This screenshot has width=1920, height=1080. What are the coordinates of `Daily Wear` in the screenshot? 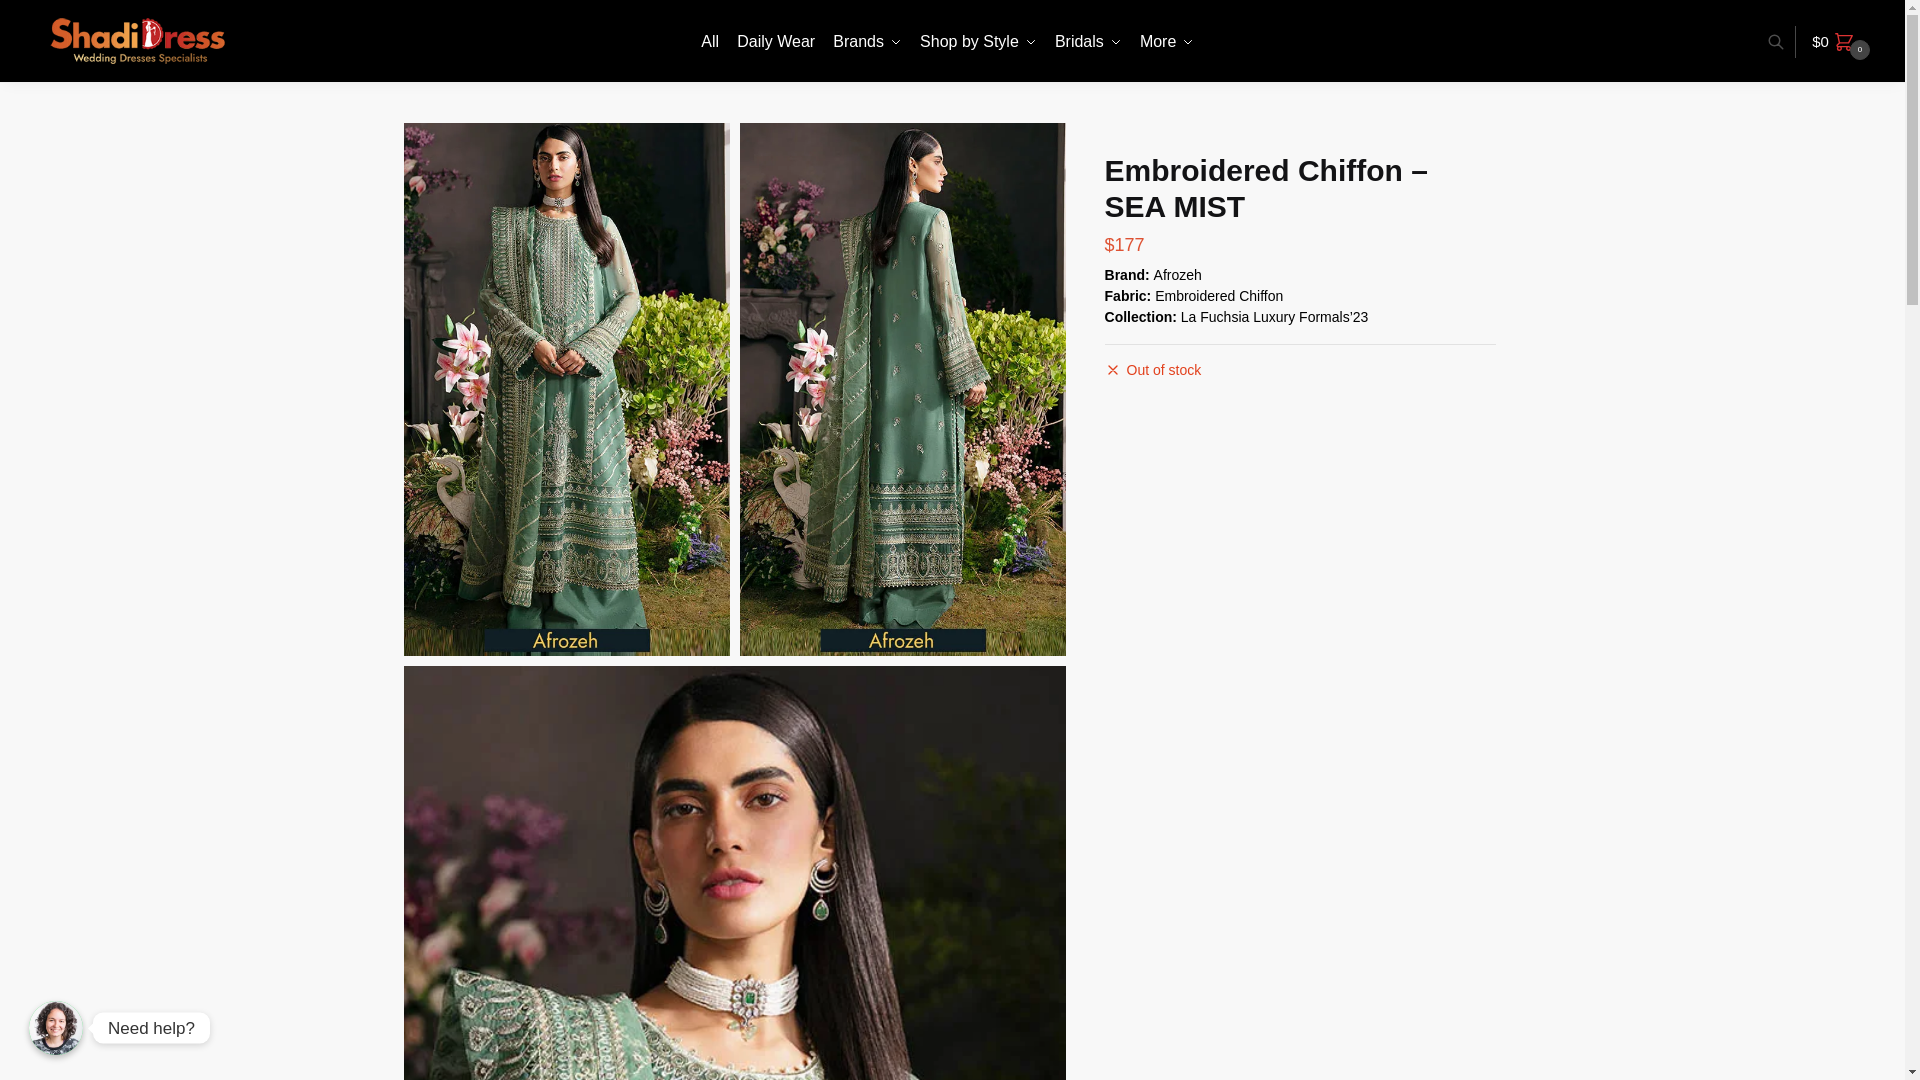 It's located at (775, 42).